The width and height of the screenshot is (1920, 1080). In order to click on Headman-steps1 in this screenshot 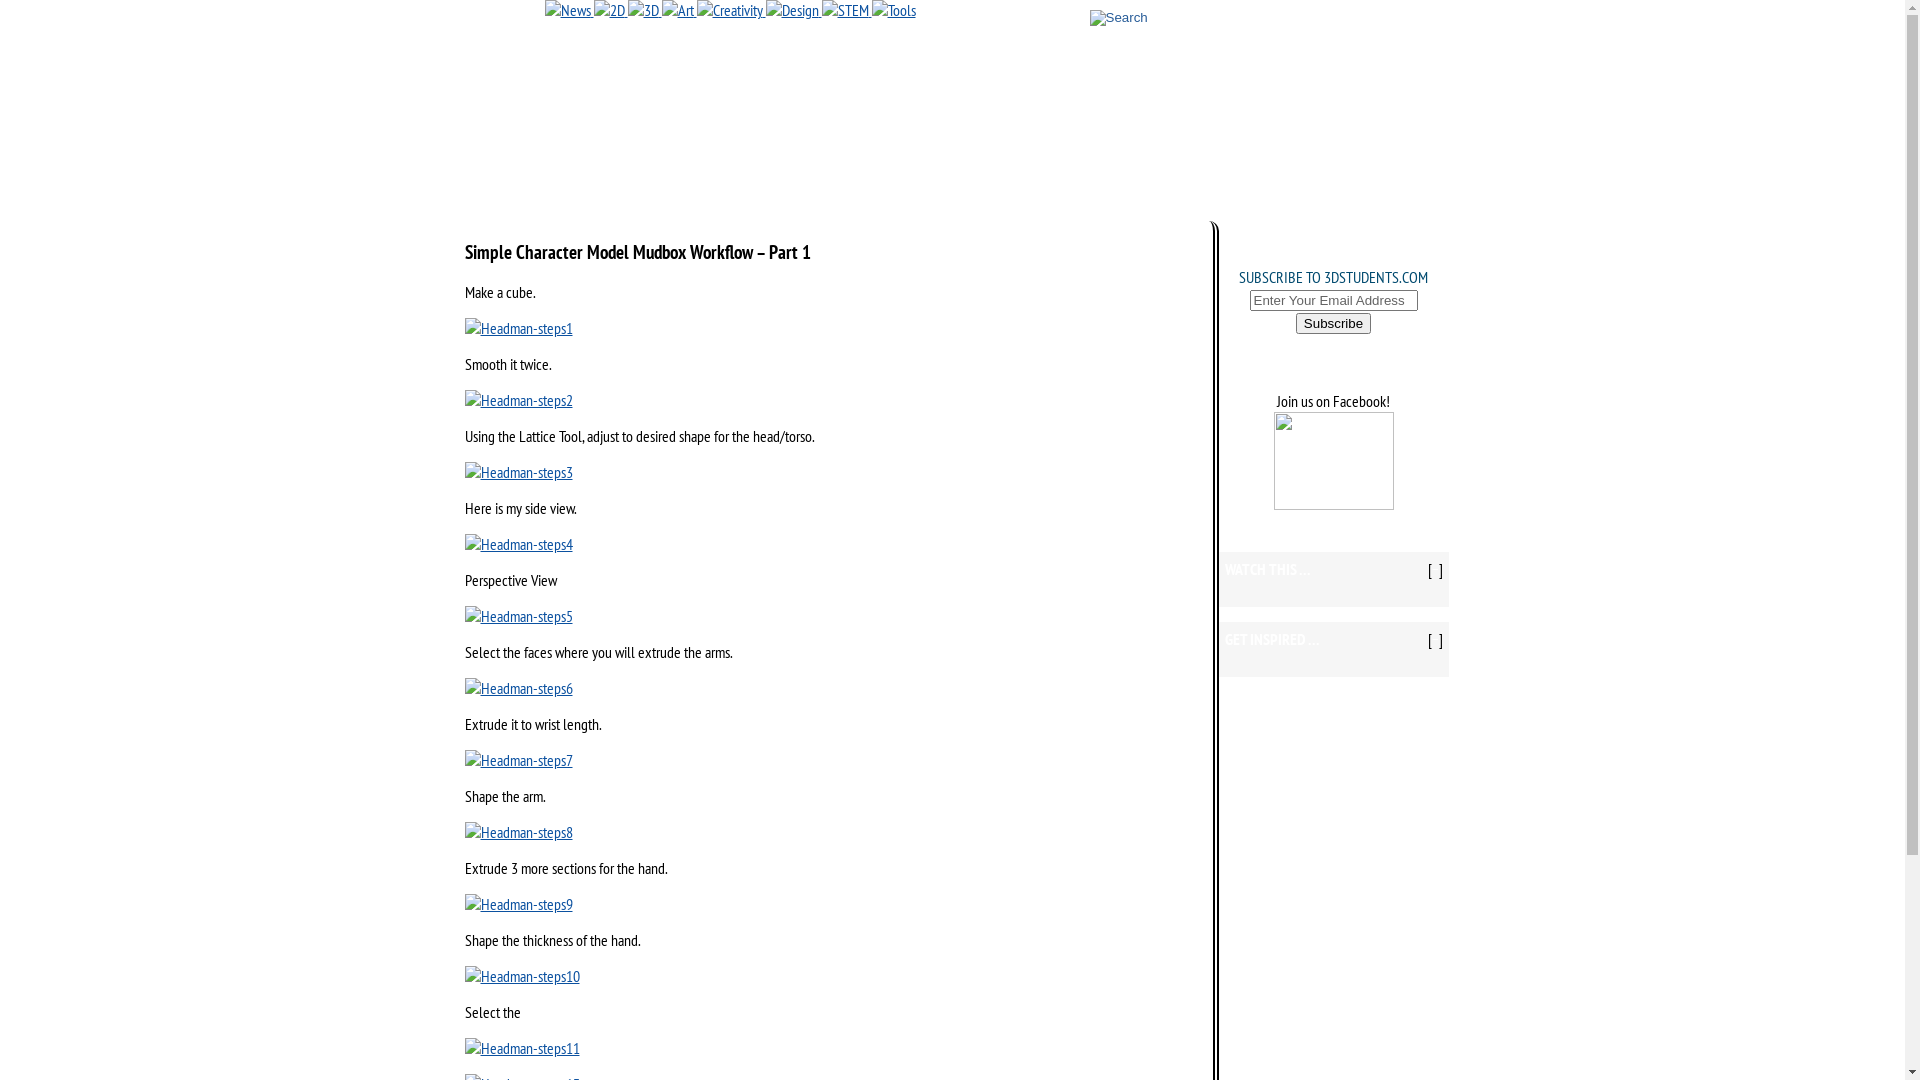, I will do `click(518, 328)`.